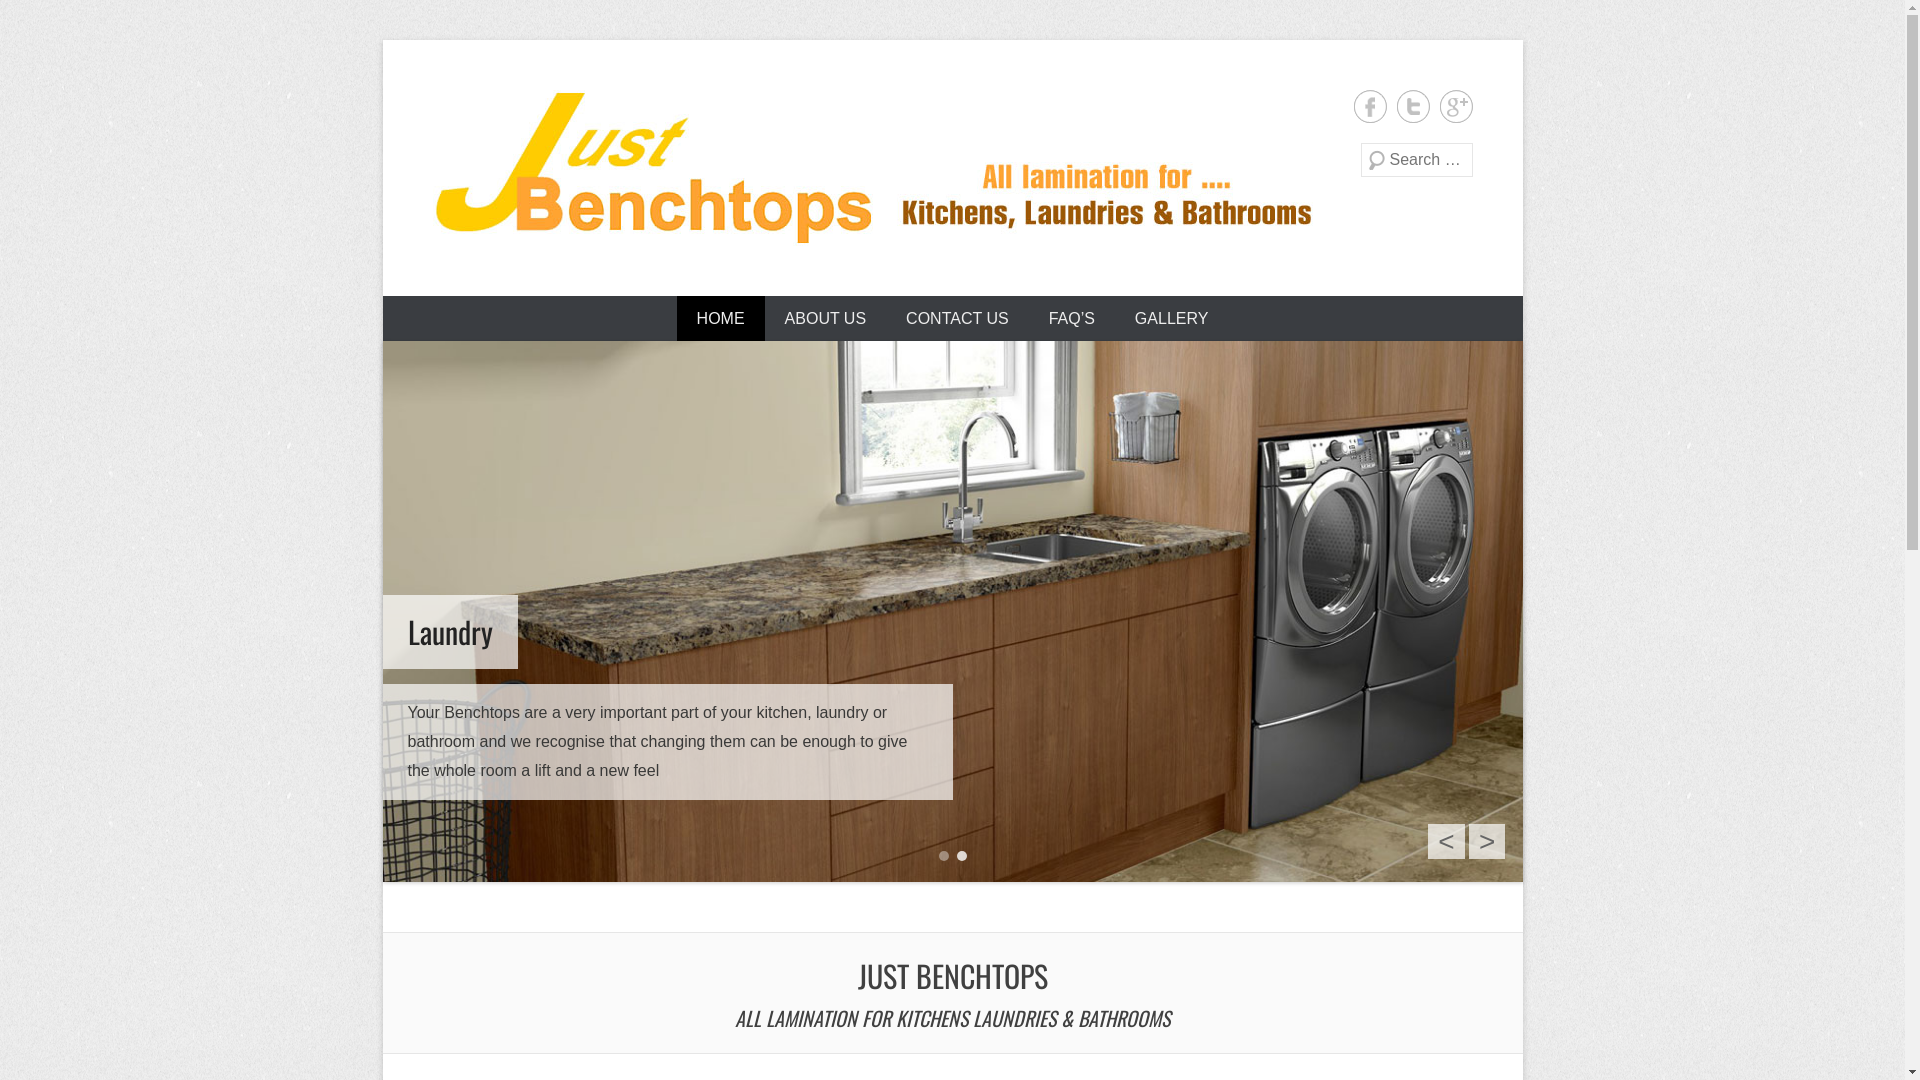 The image size is (1920, 1080). I want to click on HOME, so click(721, 318).